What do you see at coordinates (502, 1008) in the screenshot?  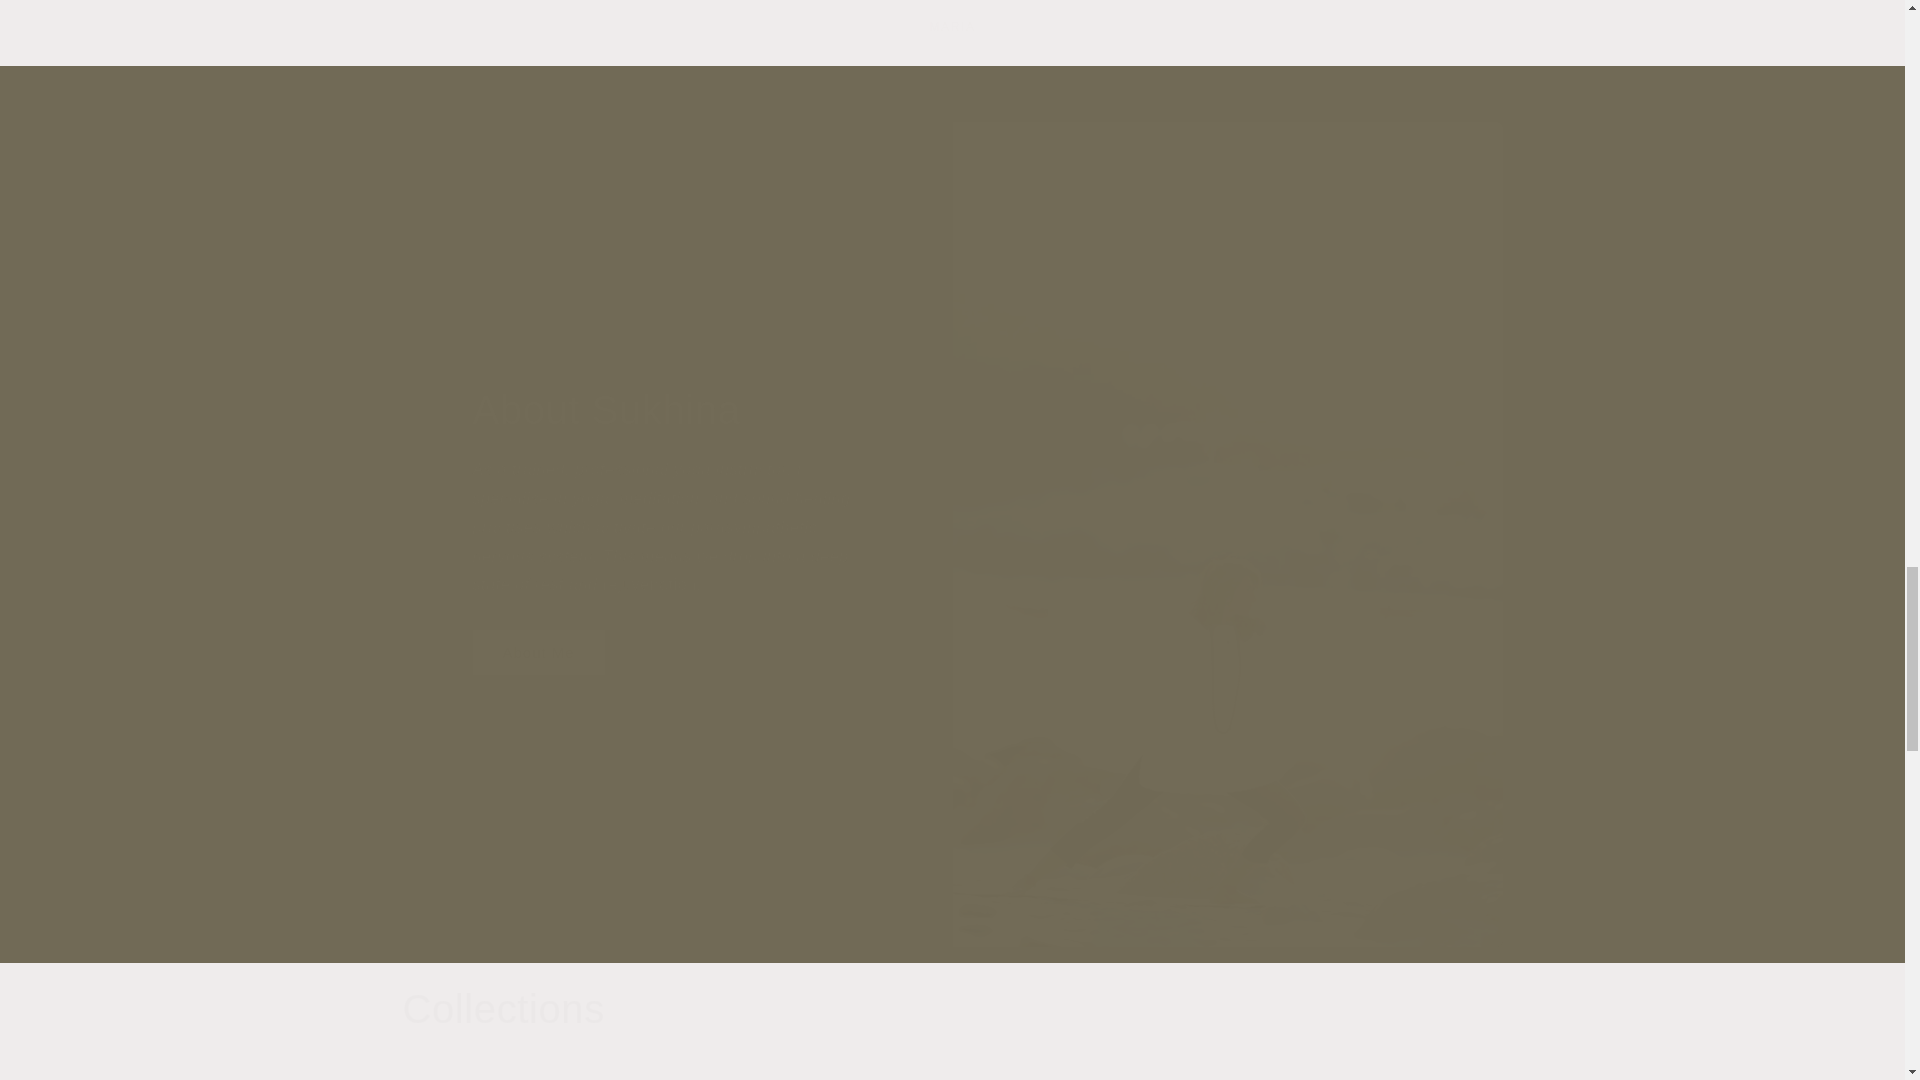 I see `MARIA` at bounding box center [502, 1008].